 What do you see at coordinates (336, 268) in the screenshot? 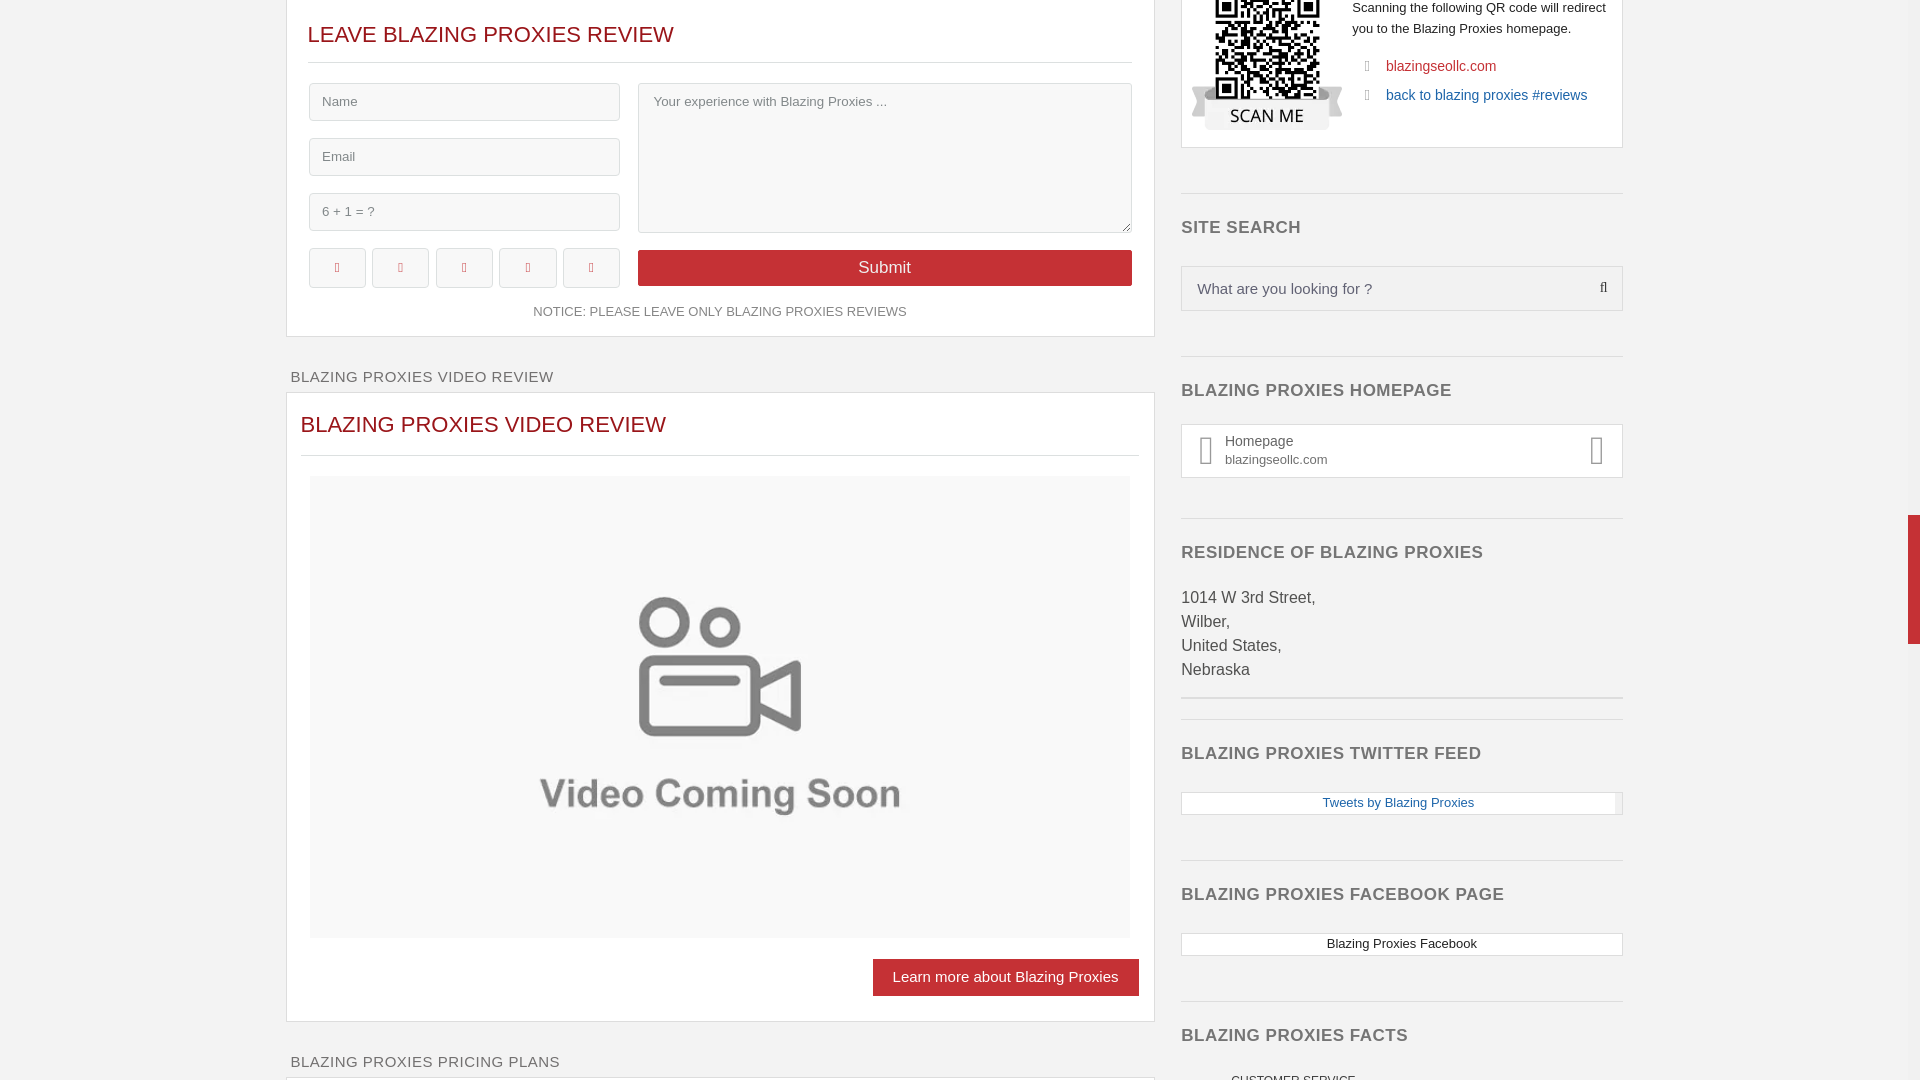
I see `1` at bounding box center [336, 268].